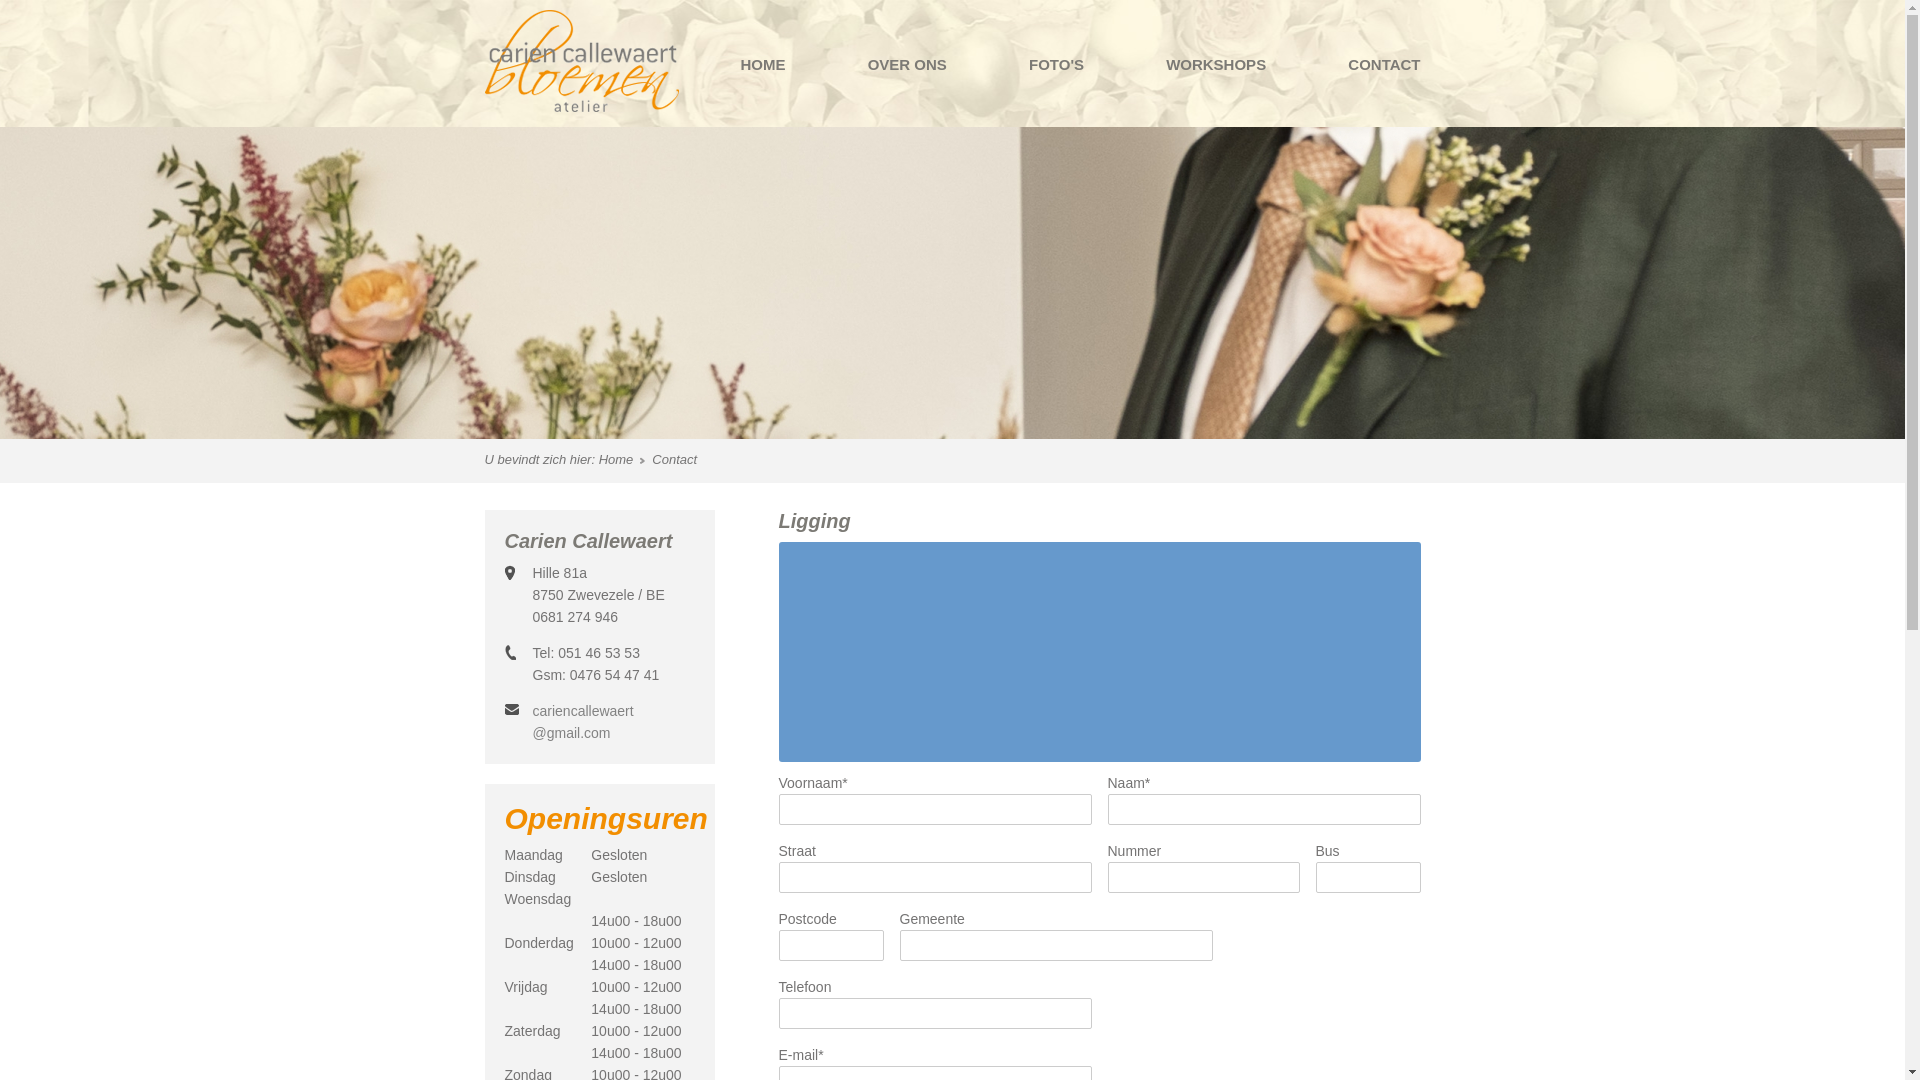 Image resolution: width=1920 pixels, height=1080 pixels. Describe the element at coordinates (908, 65) in the screenshot. I see `OVER ONS` at that location.